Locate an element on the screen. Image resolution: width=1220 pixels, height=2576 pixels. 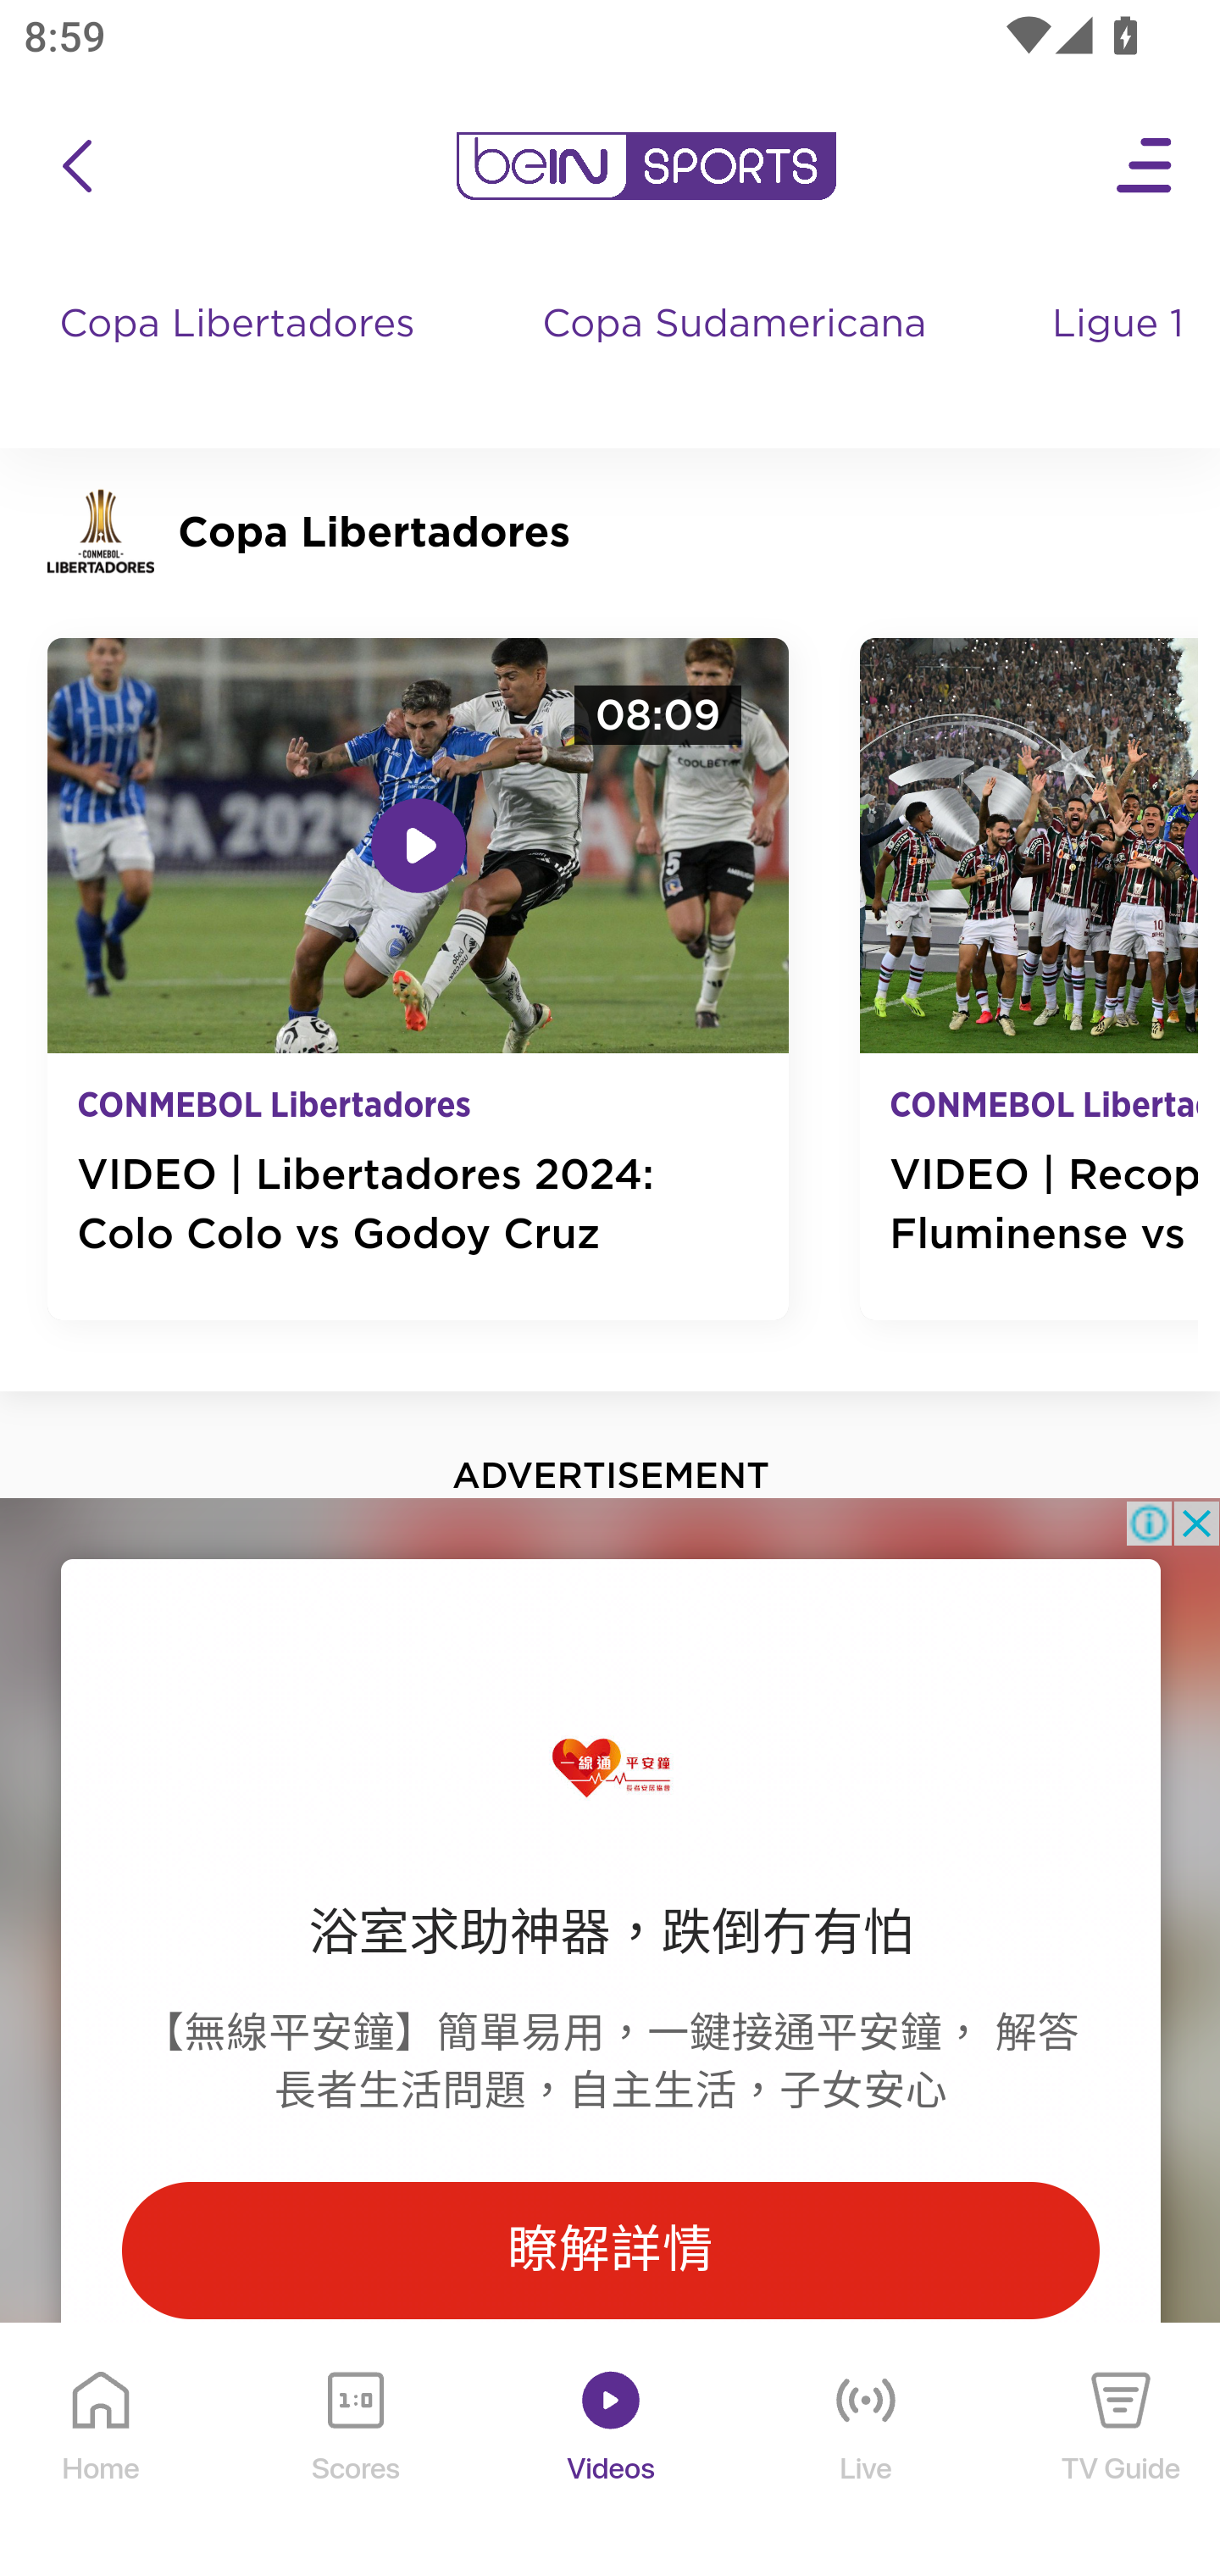
Scores Scores Icon Scores is located at coordinates (355, 2451).